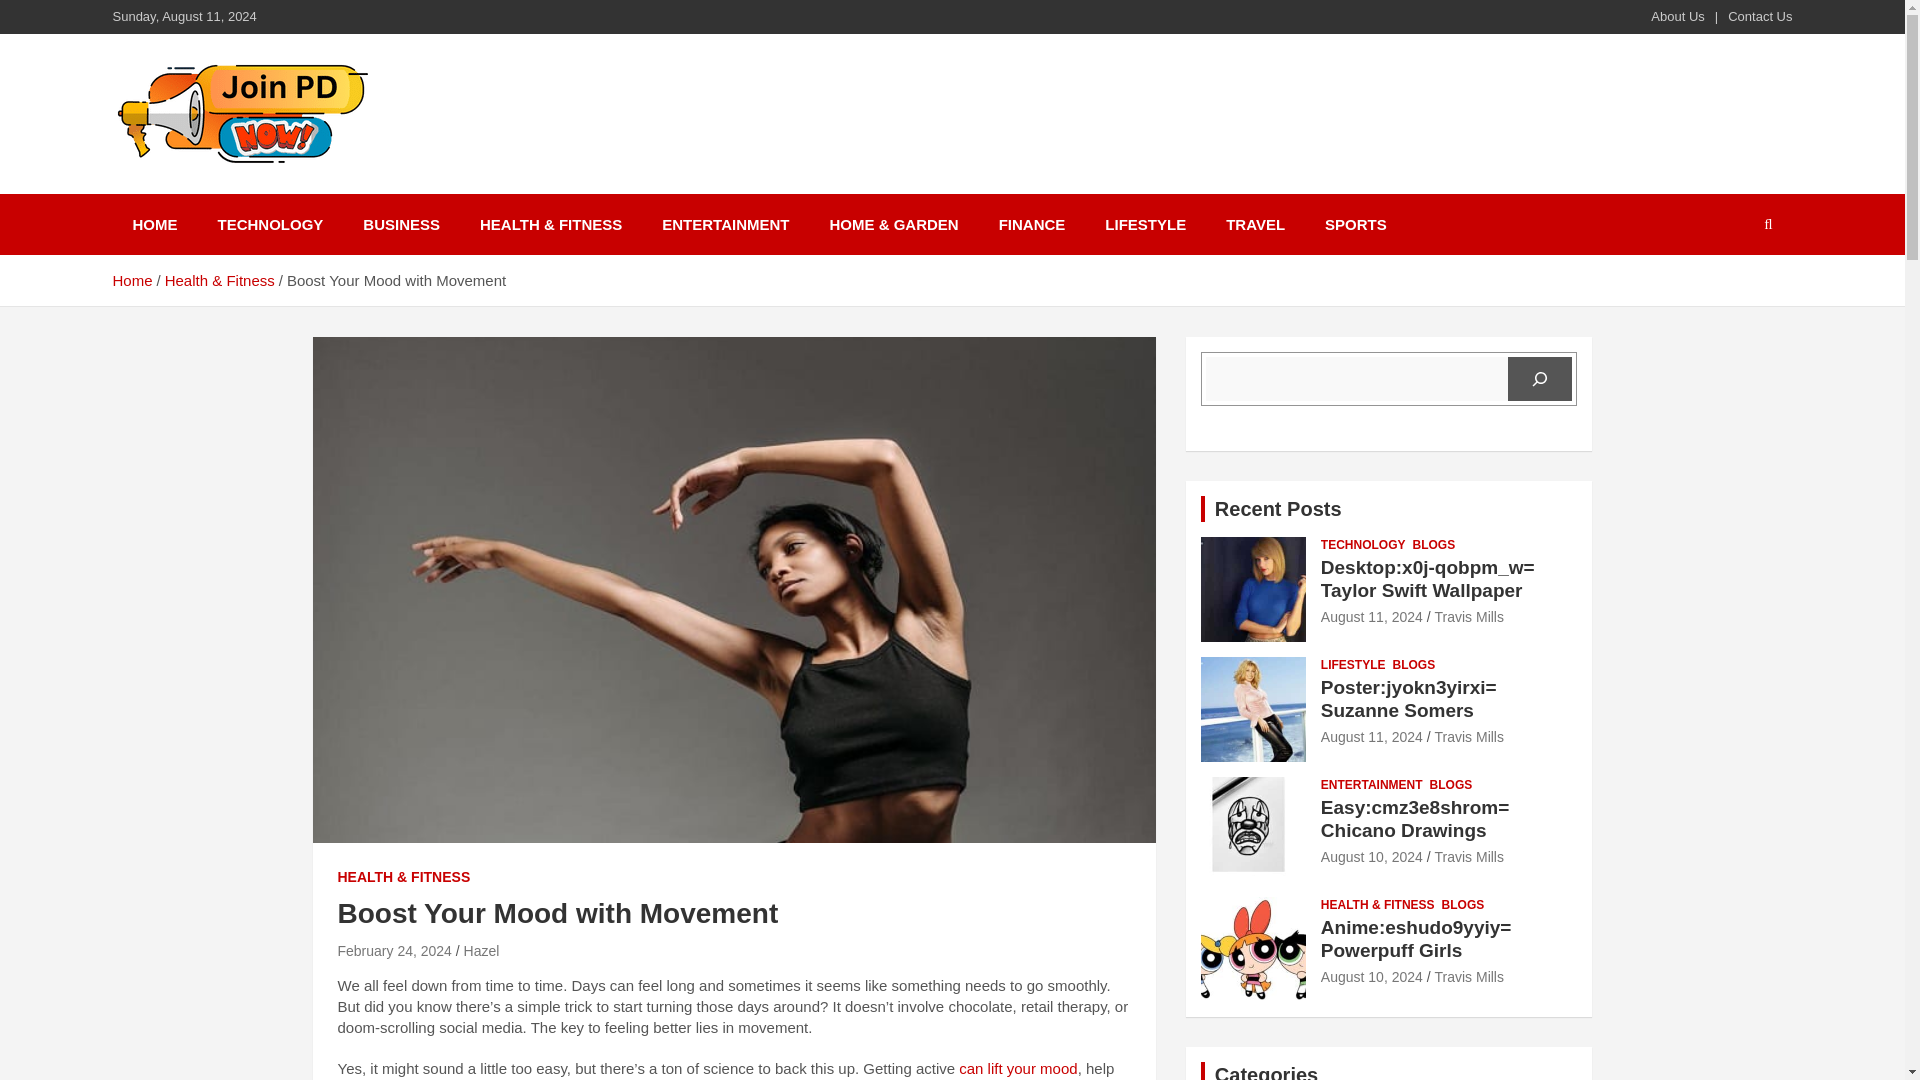  I want to click on FINANCE, so click(1032, 224).